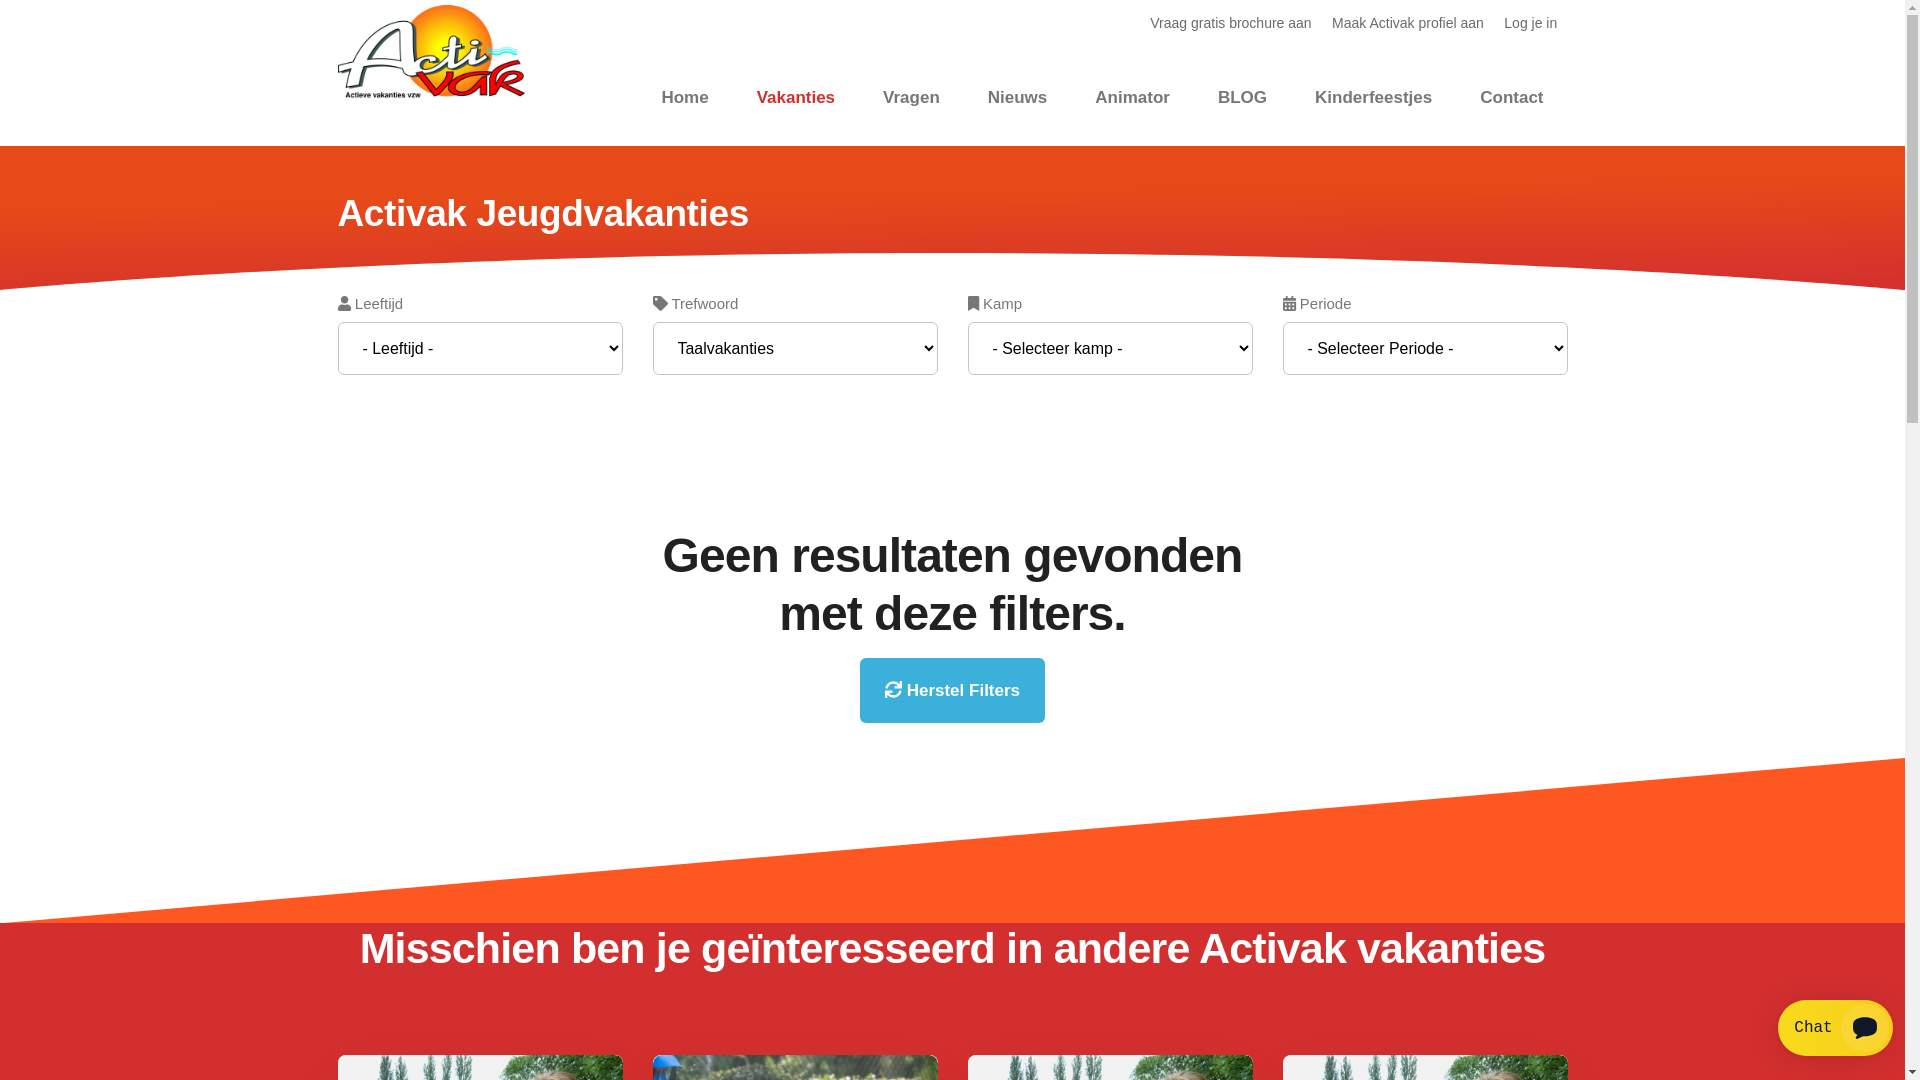 Image resolution: width=1920 pixels, height=1080 pixels. Describe the element at coordinates (1836, 1028) in the screenshot. I see `Smartsupp widget button` at that location.